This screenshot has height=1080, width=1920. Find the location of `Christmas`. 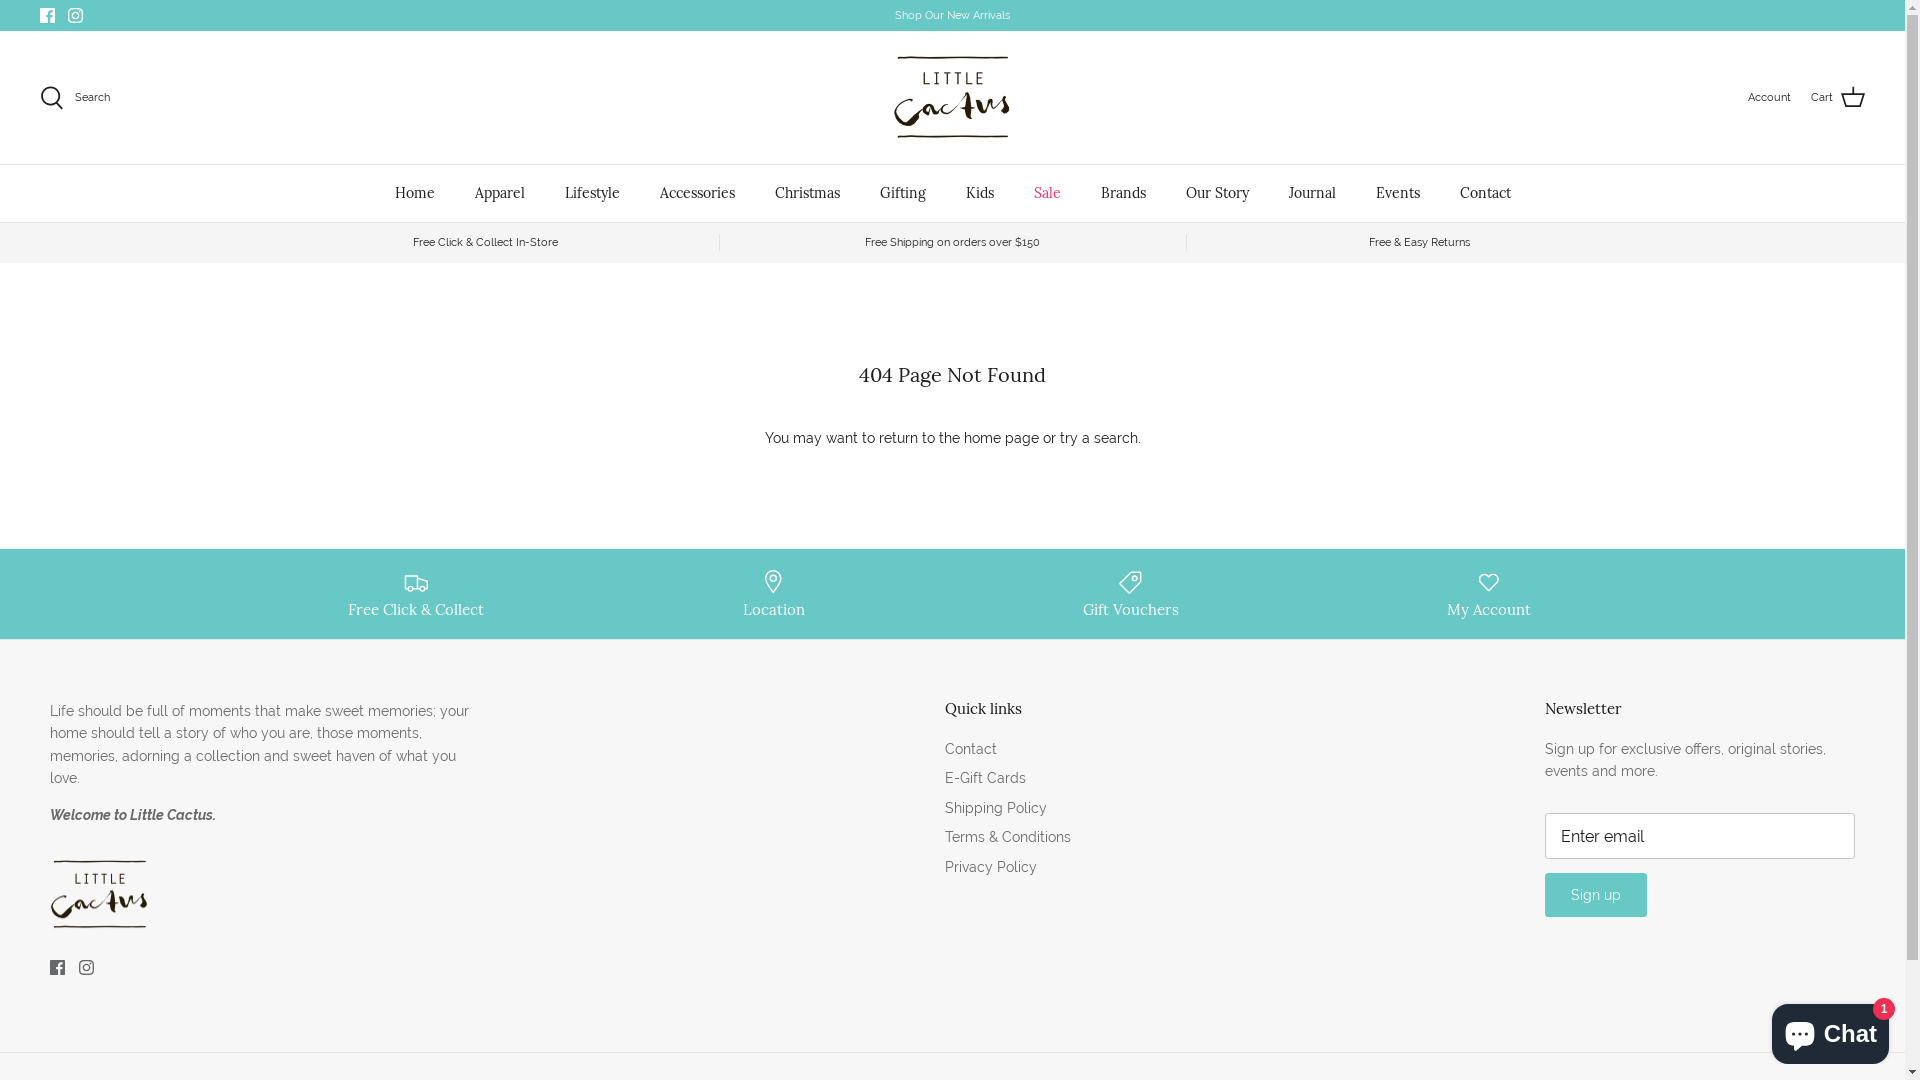

Christmas is located at coordinates (806, 194).